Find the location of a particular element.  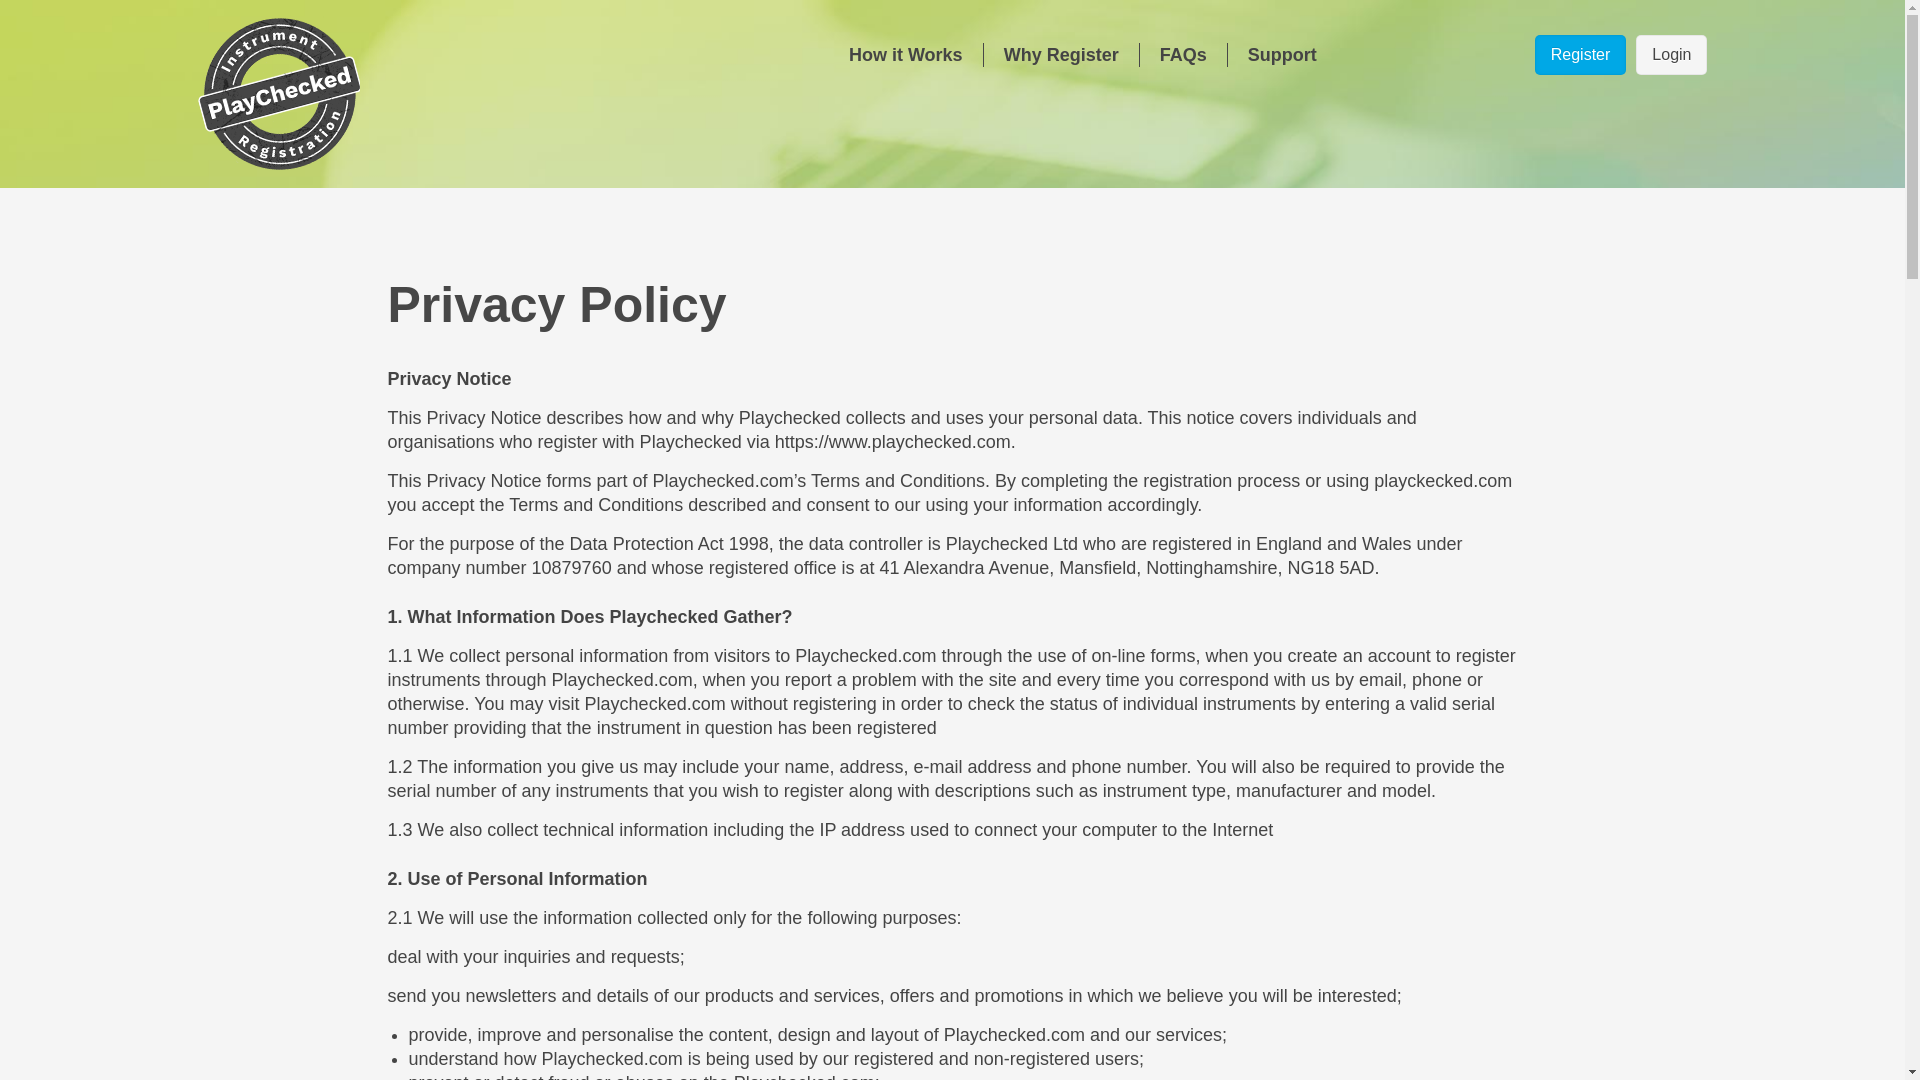

FAQs is located at coordinates (1183, 54).